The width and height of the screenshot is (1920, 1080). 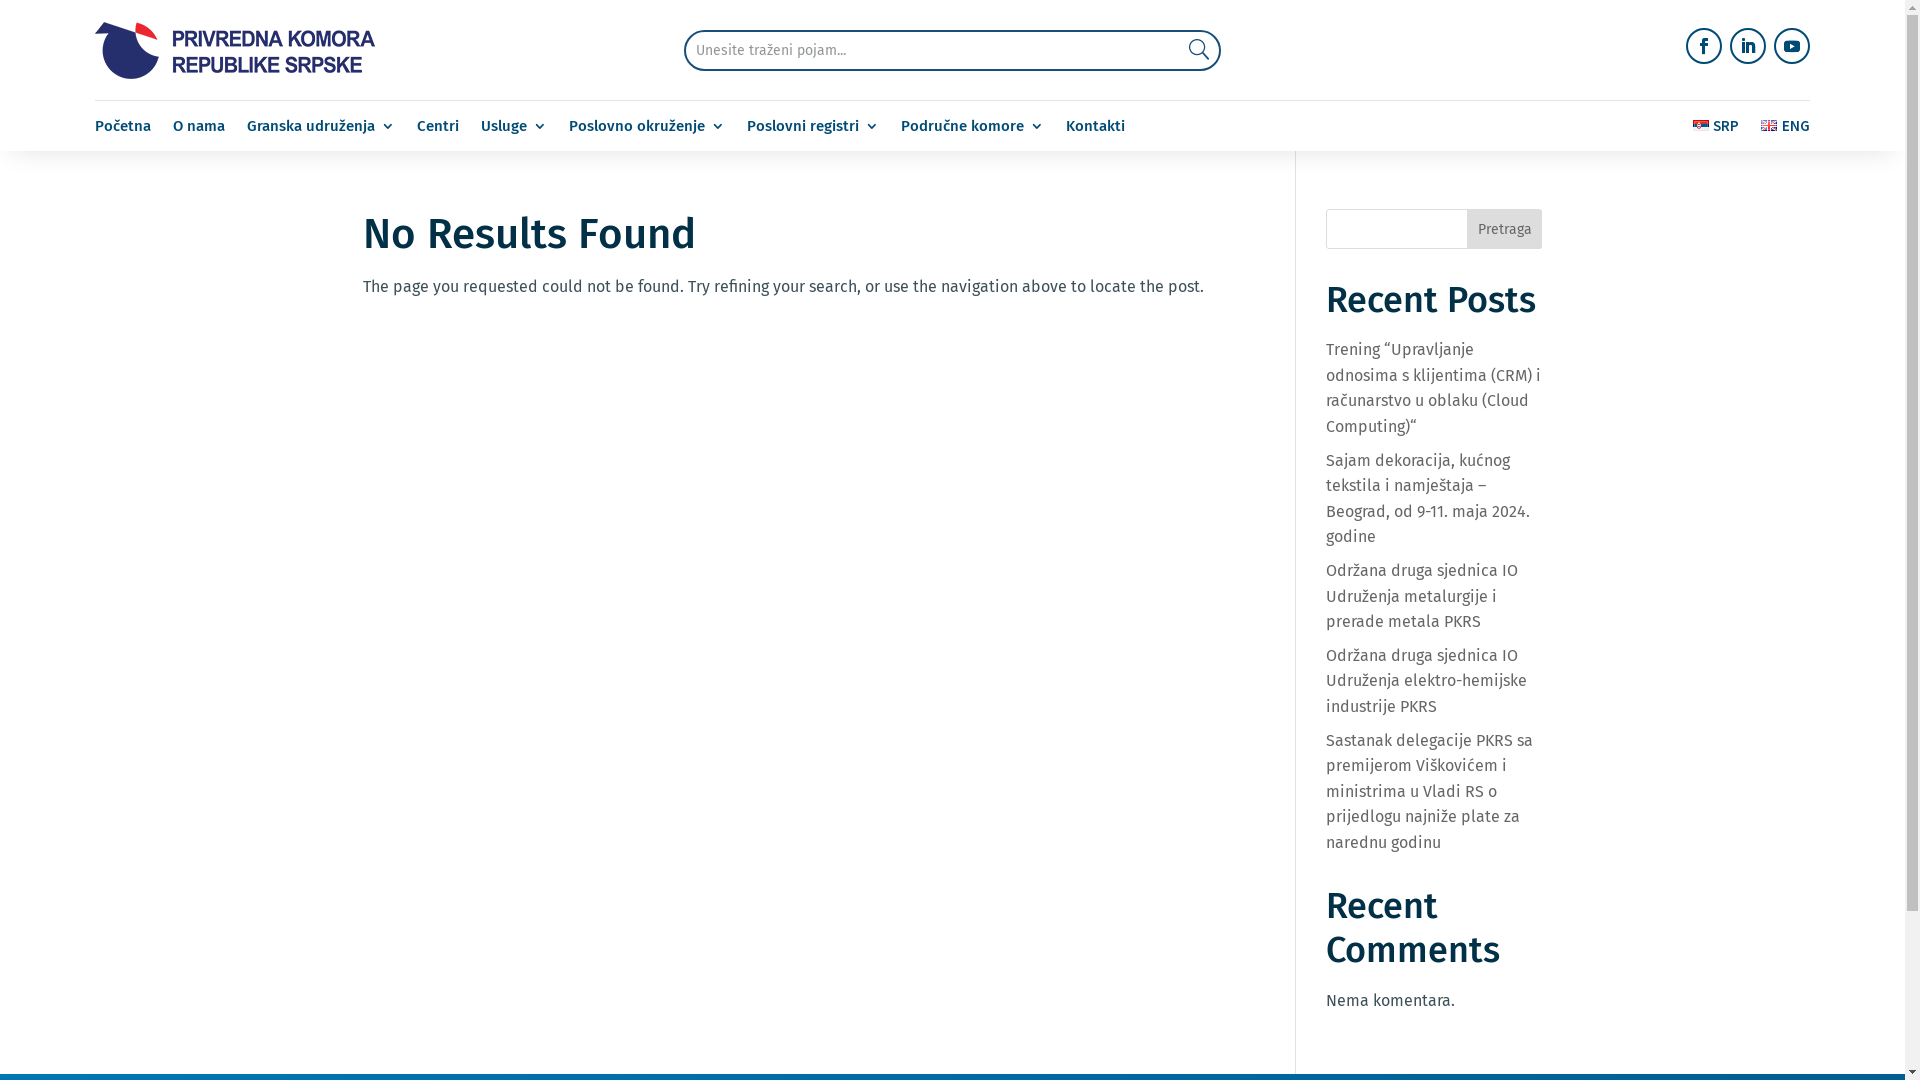 What do you see at coordinates (1187, 50) in the screenshot?
I see `Search` at bounding box center [1187, 50].